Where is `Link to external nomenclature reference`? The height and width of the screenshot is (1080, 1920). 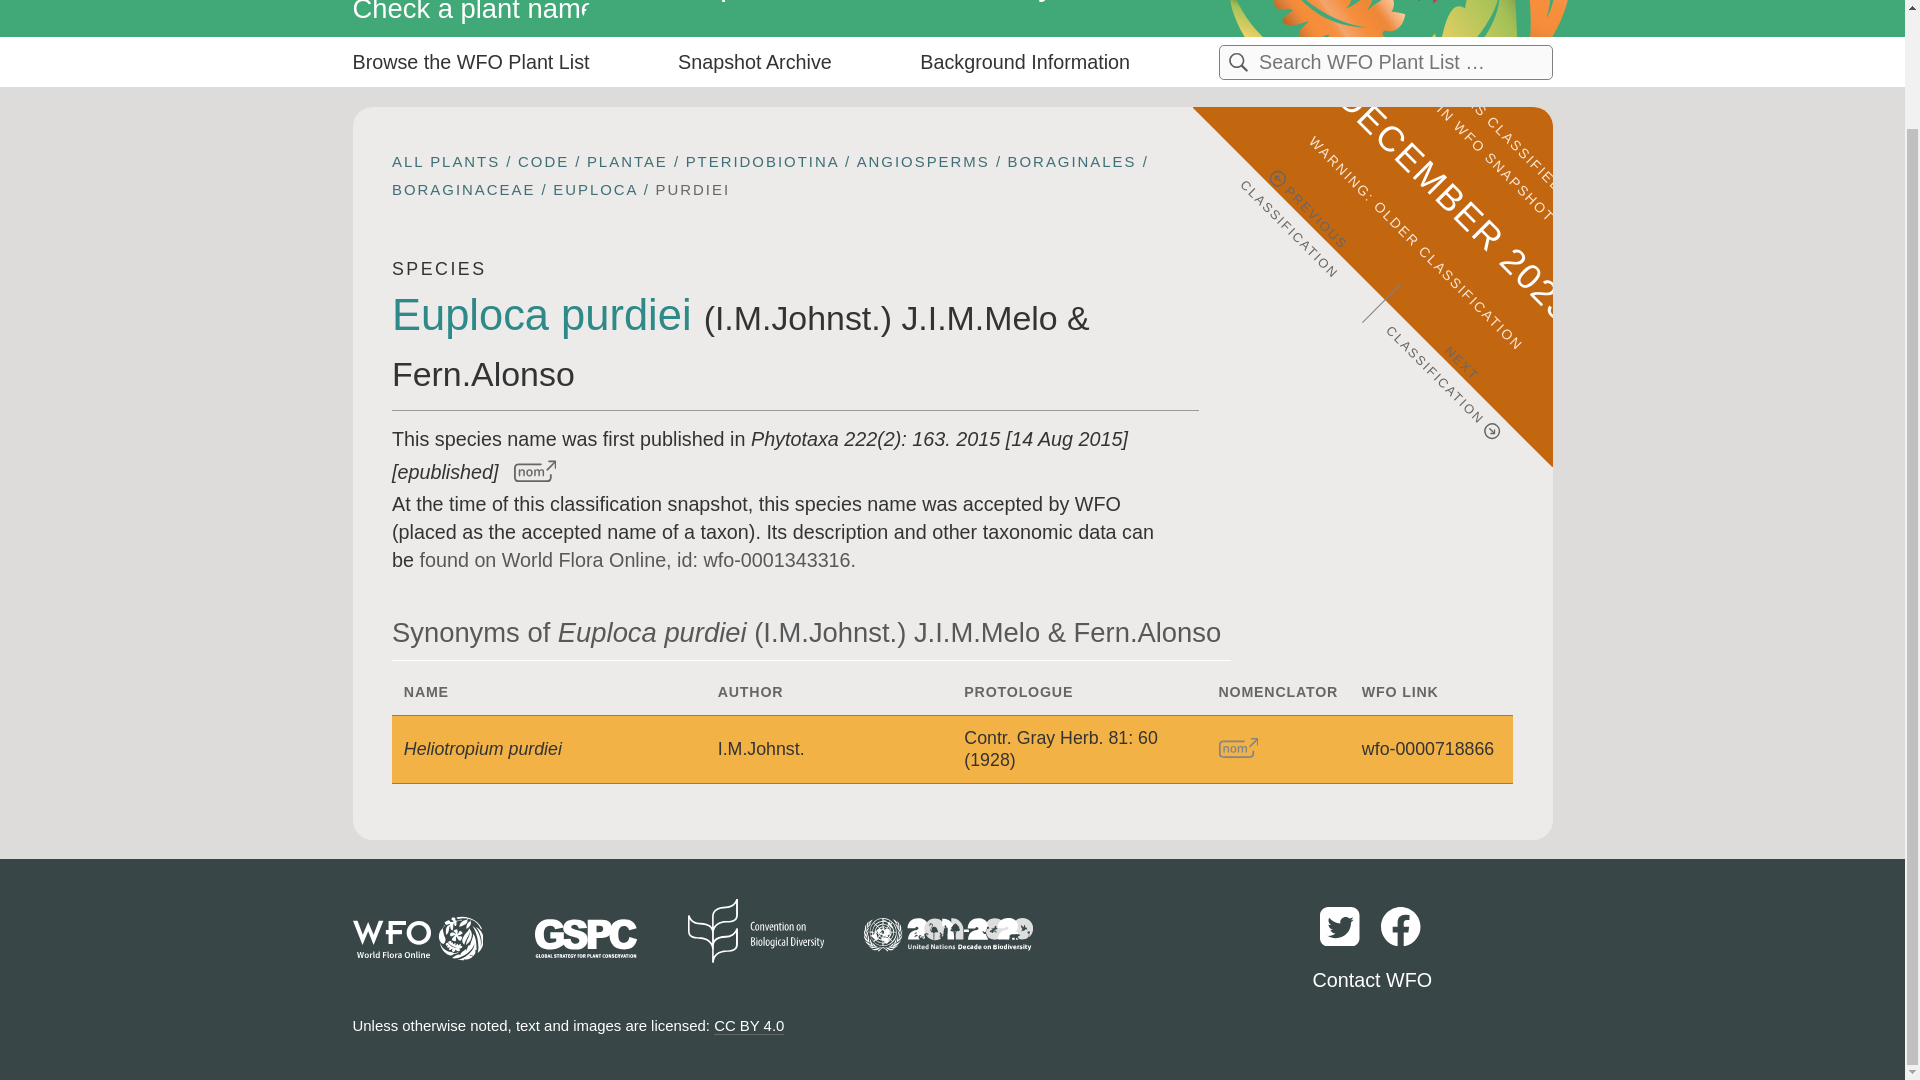 Link to external nomenclature reference is located at coordinates (1239, 748).